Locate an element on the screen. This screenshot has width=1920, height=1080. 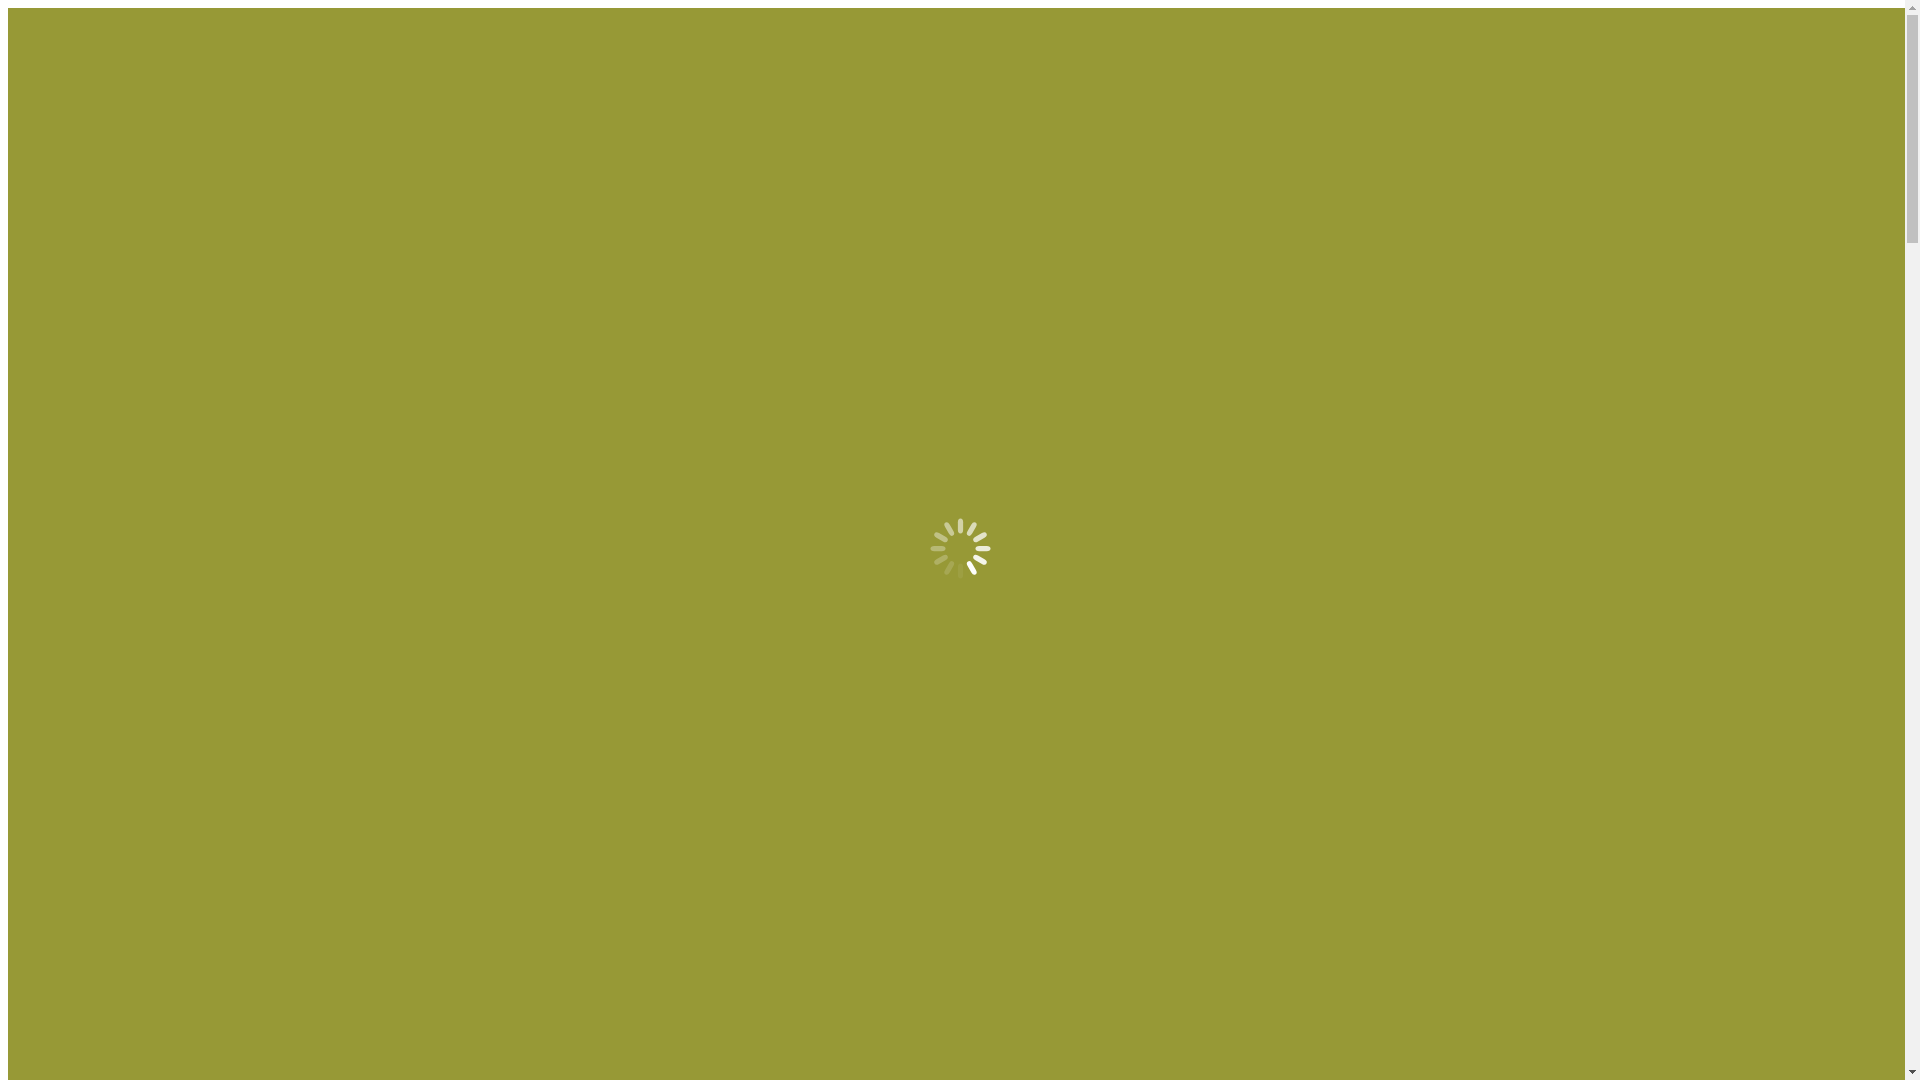
Contact Us is located at coordinates (84, 212).